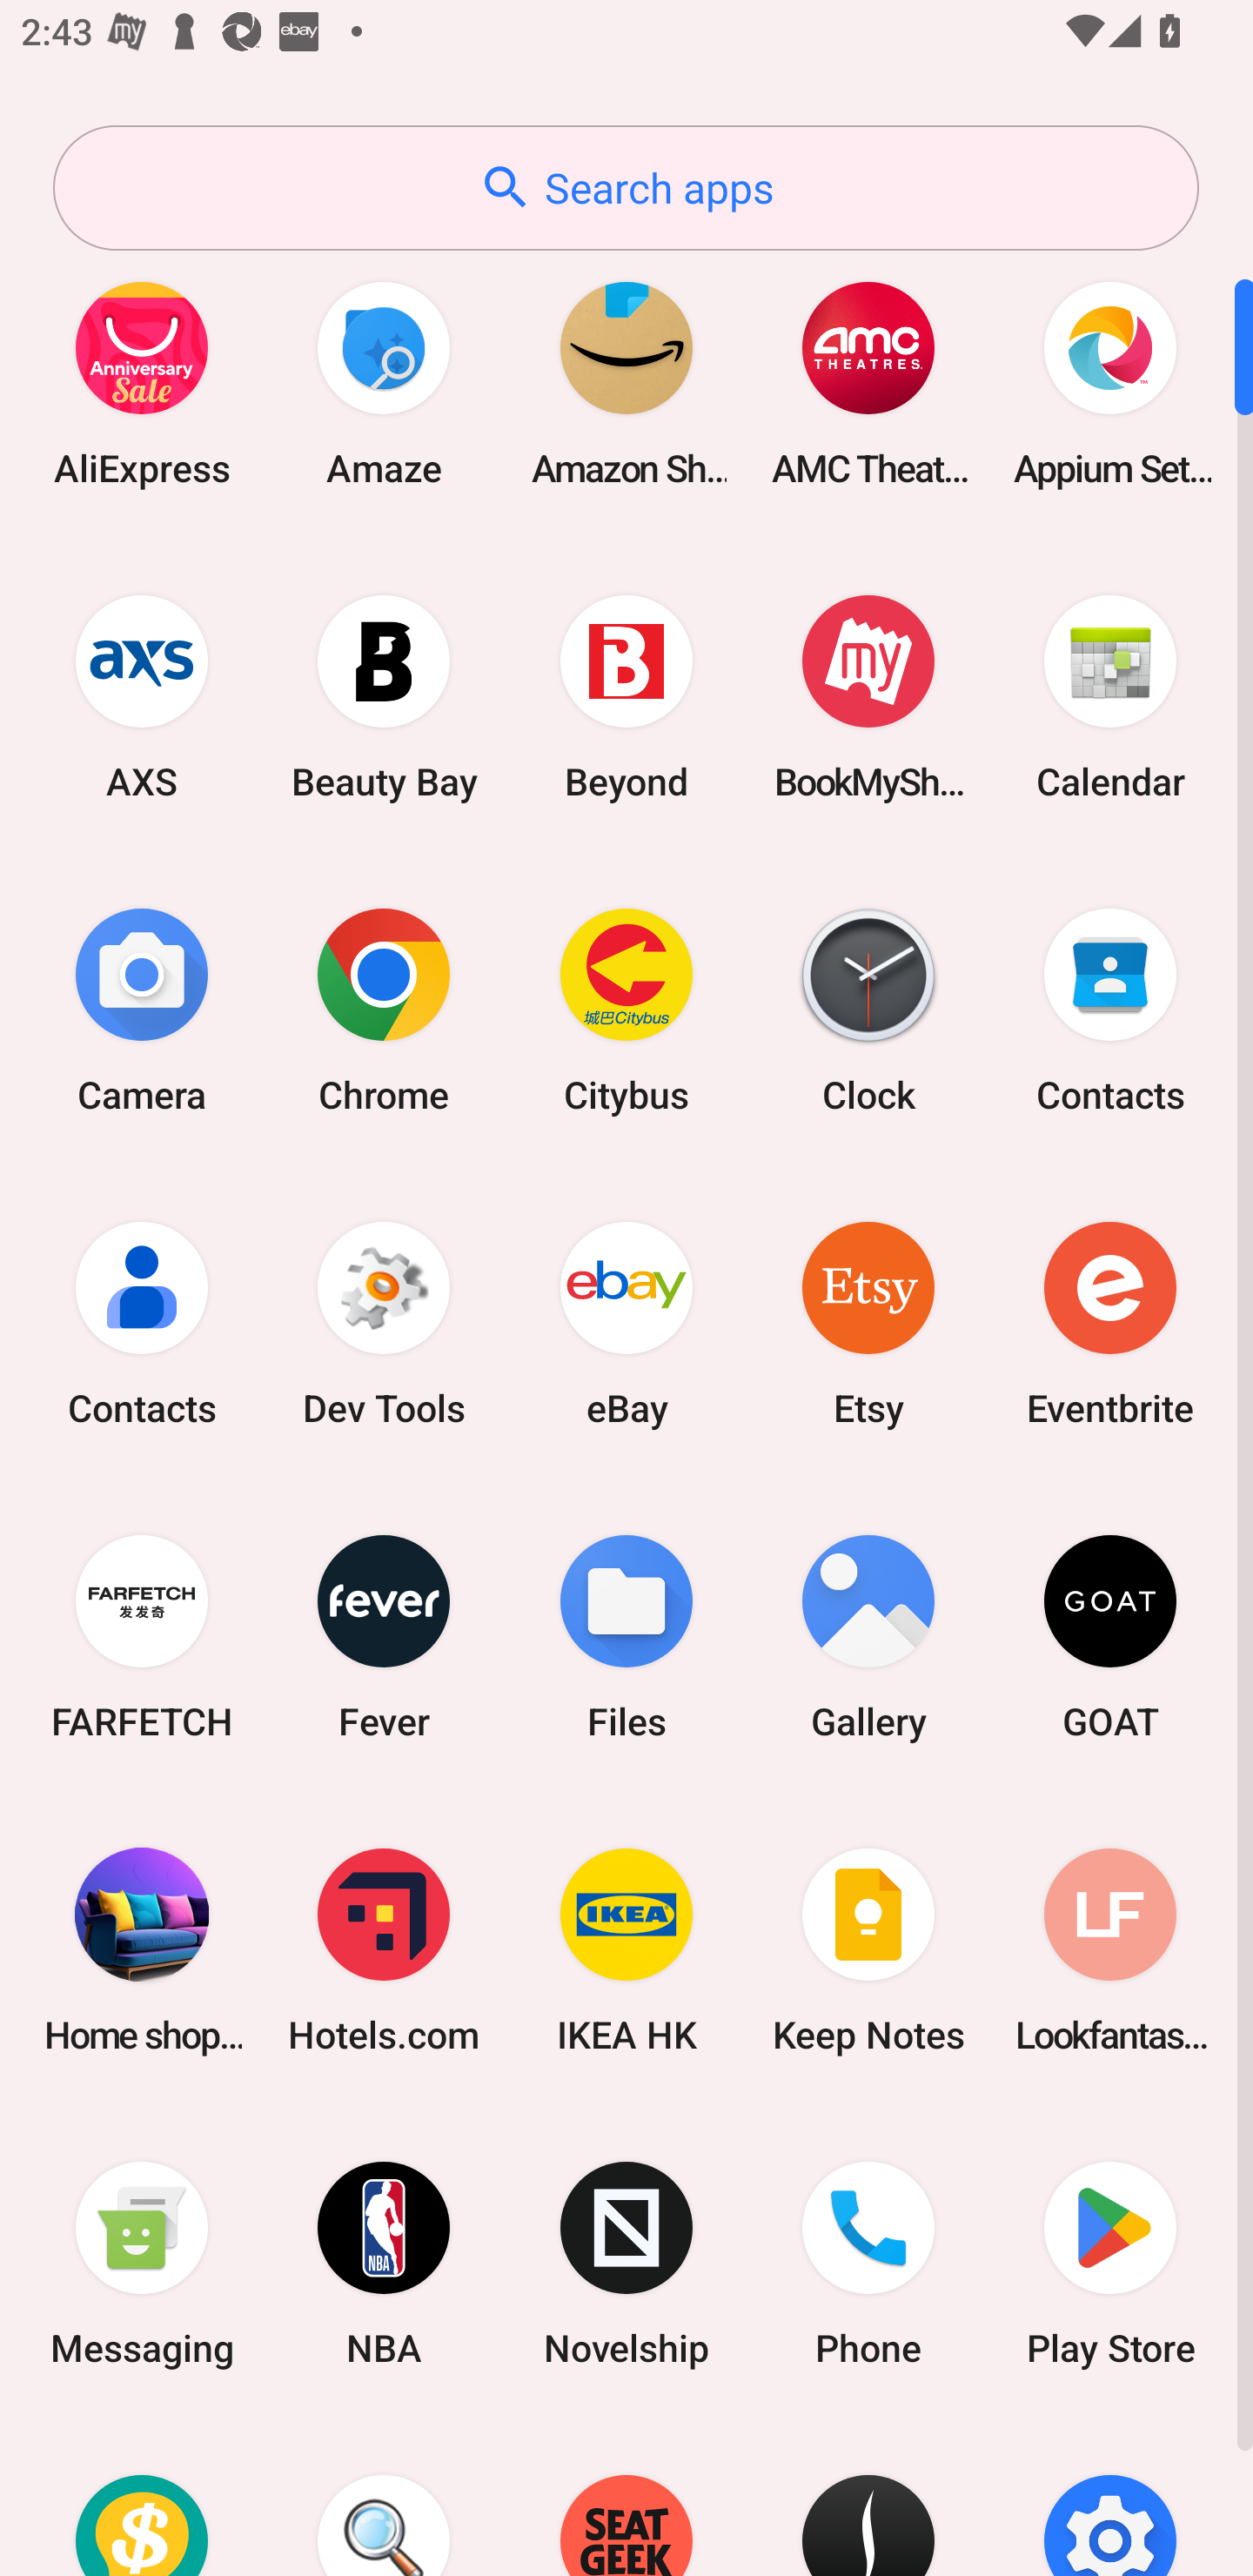  Describe the element at coordinates (142, 1323) in the screenshot. I see `Contacts` at that location.